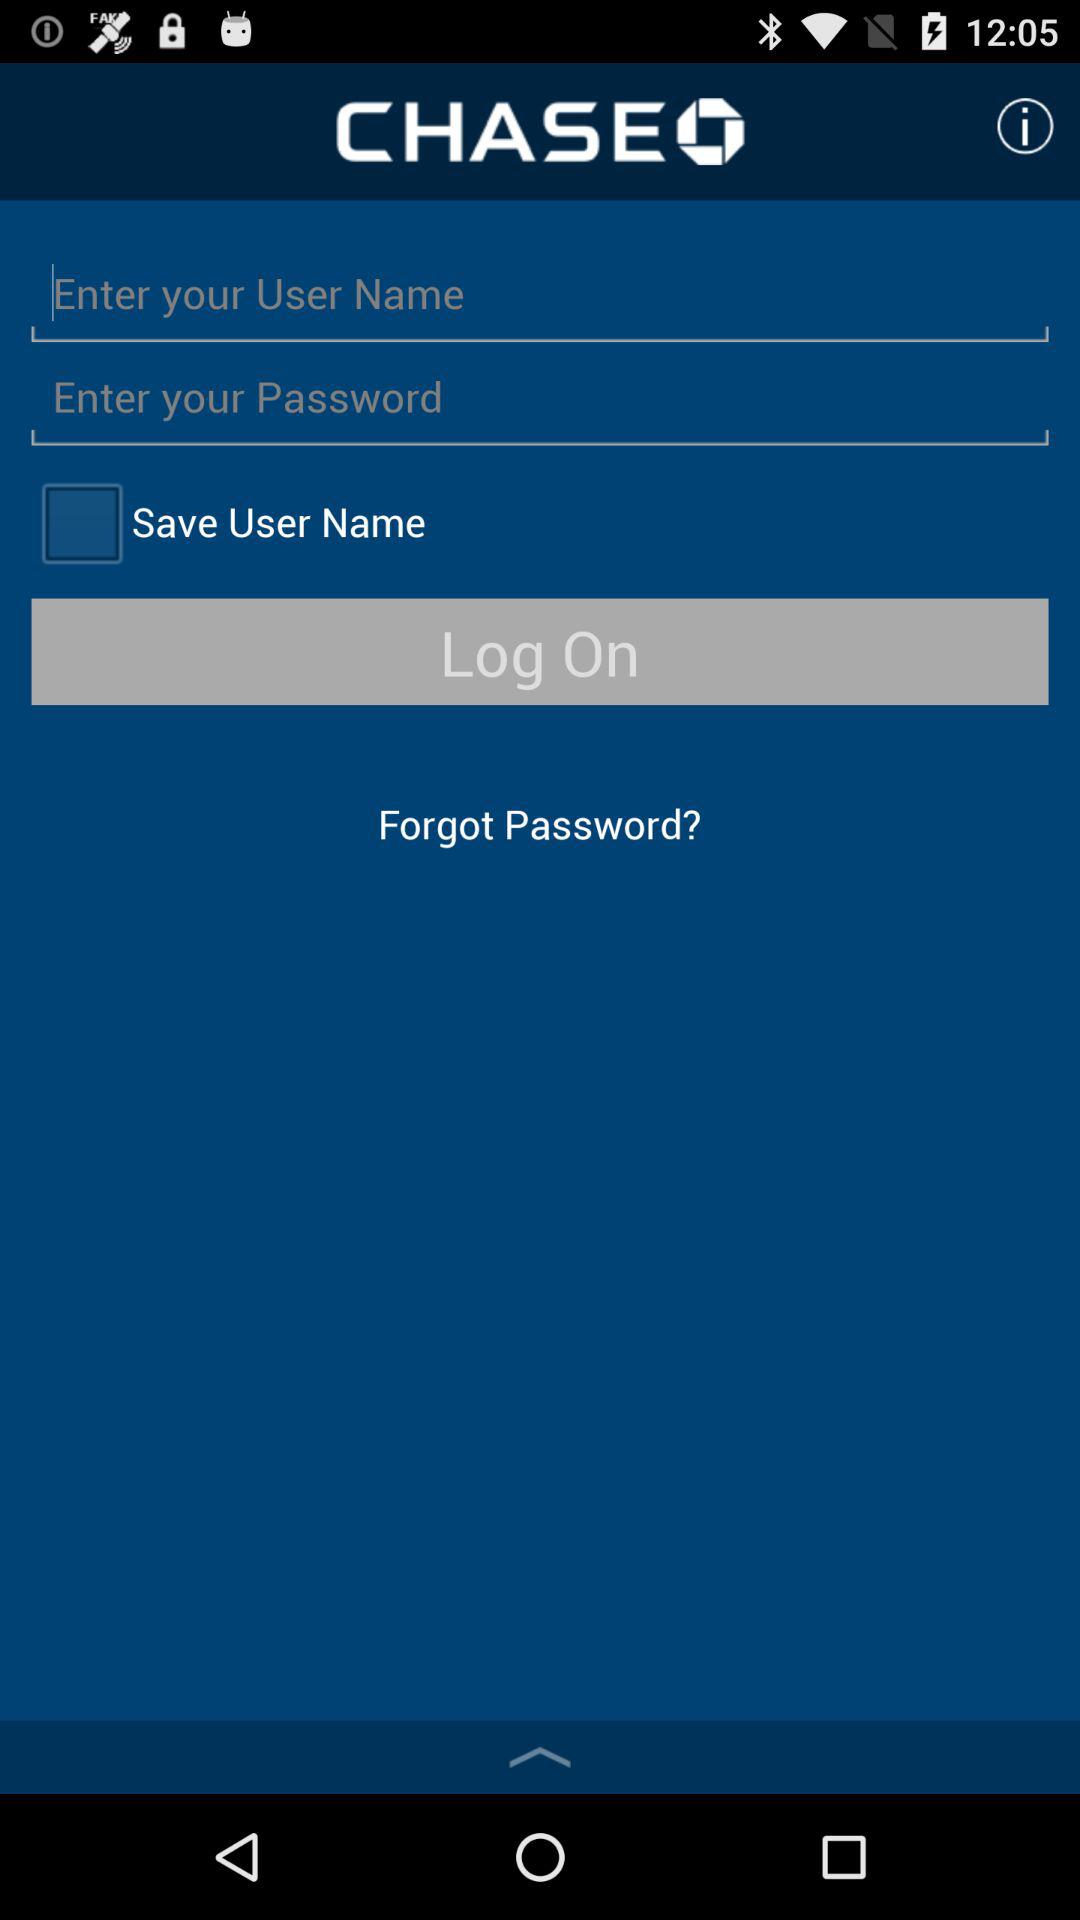 Image resolution: width=1080 pixels, height=1920 pixels. What do you see at coordinates (540, 292) in the screenshot?
I see `enter/type username` at bounding box center [540, 292].